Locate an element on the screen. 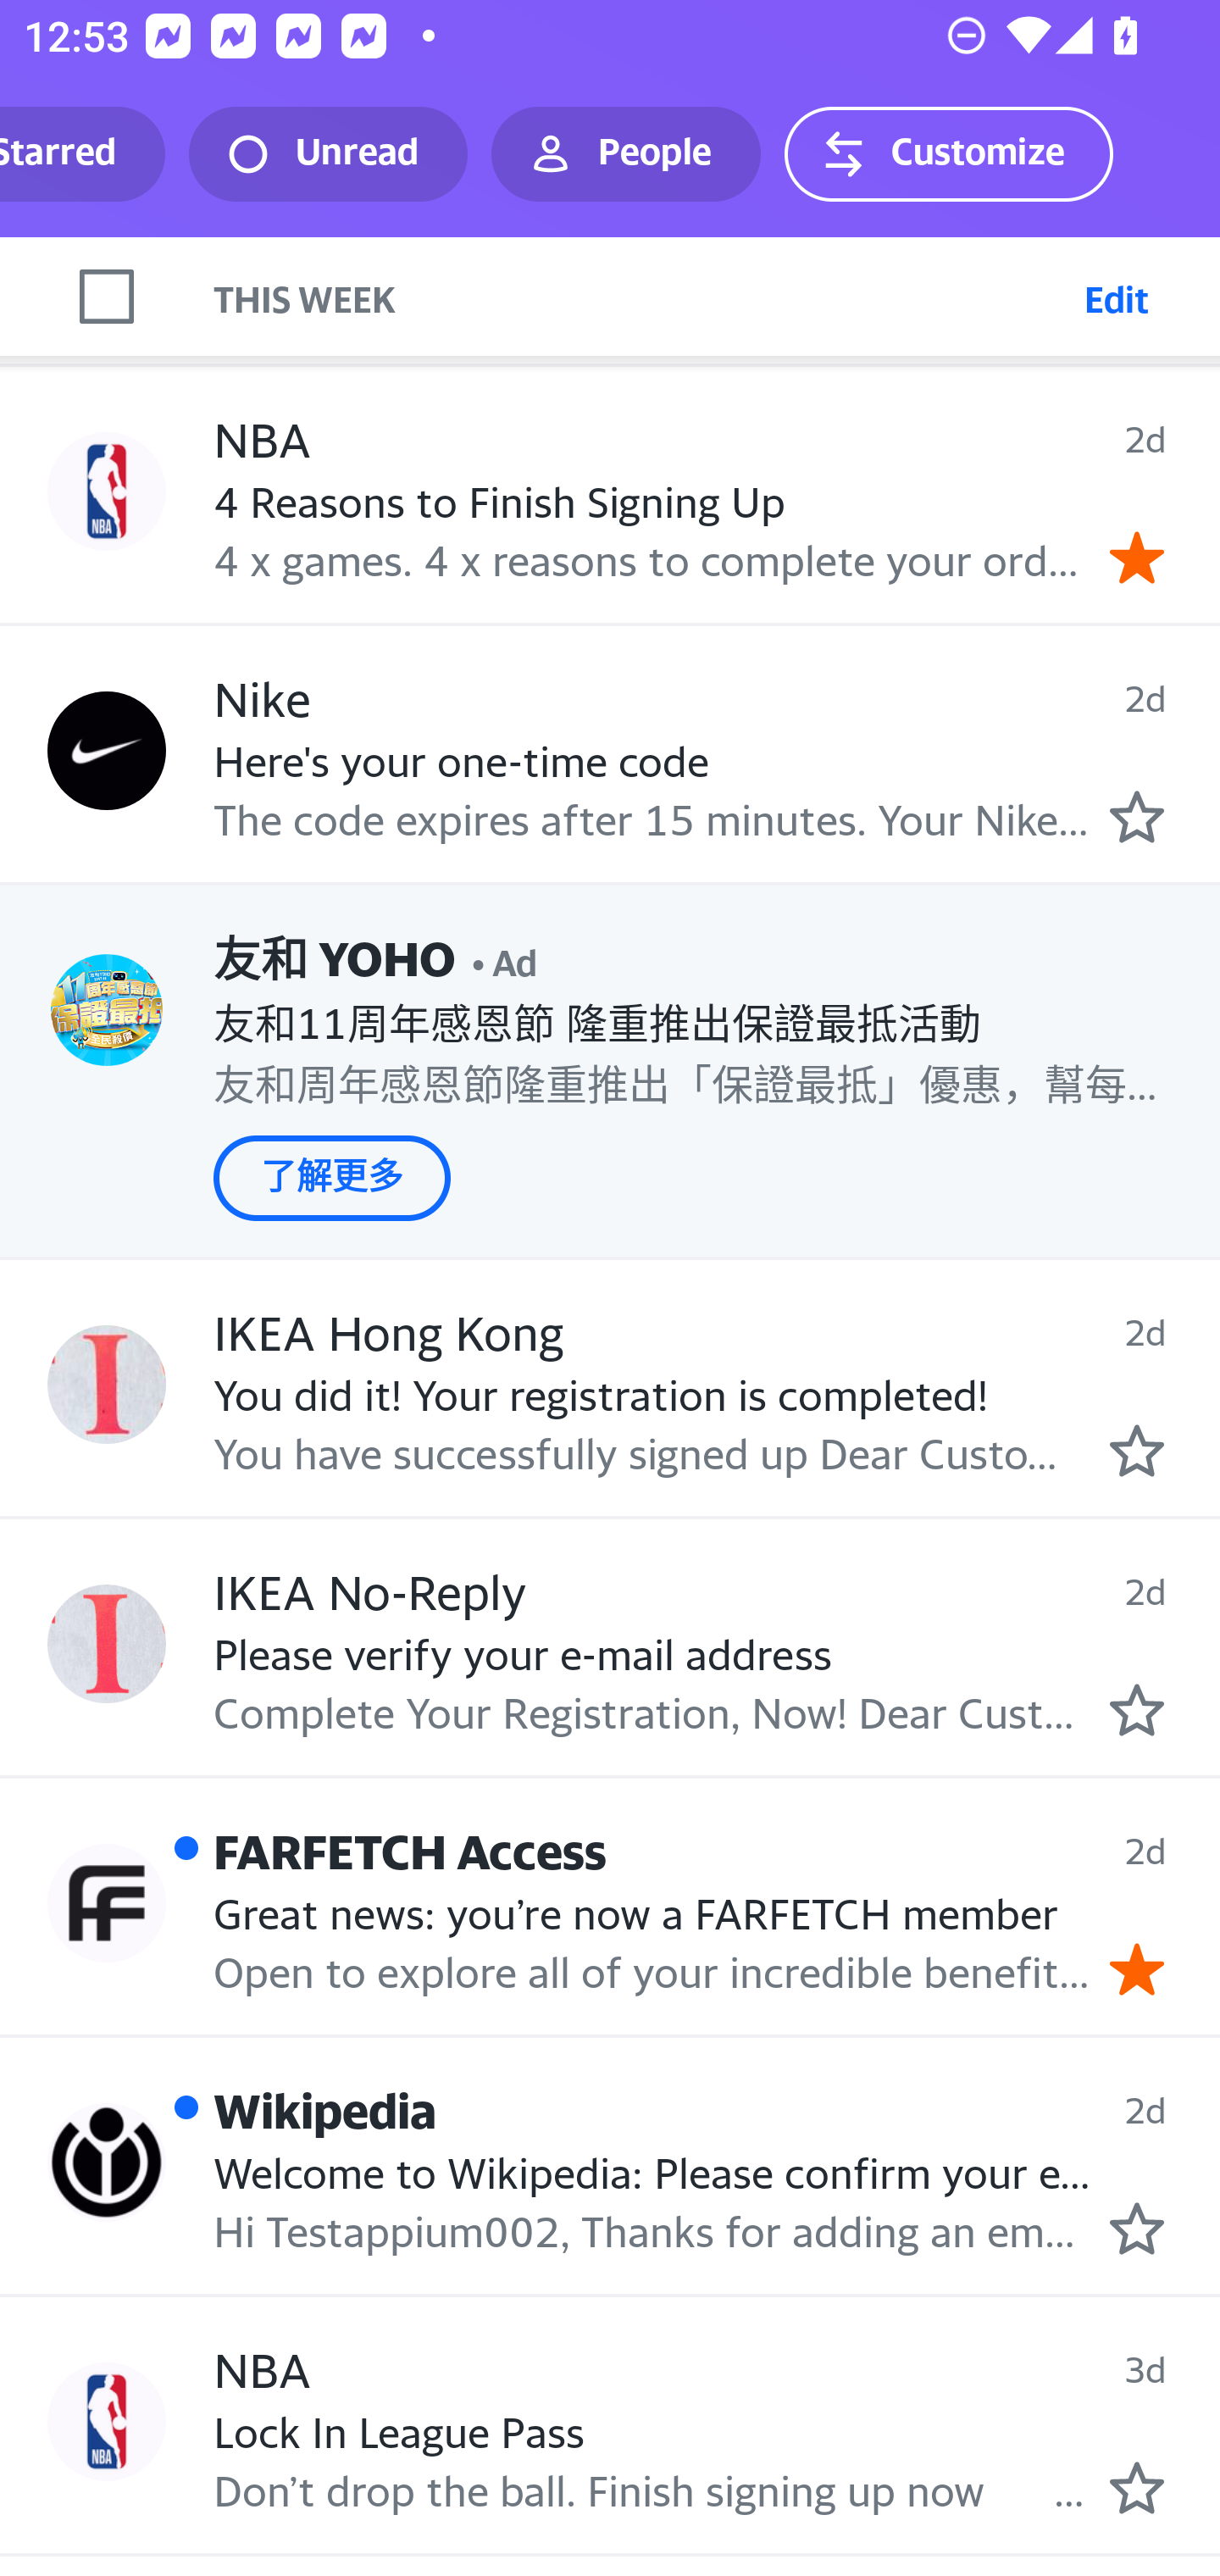 The image size is (1220, 2576). People is located at coordinates (626, 154).